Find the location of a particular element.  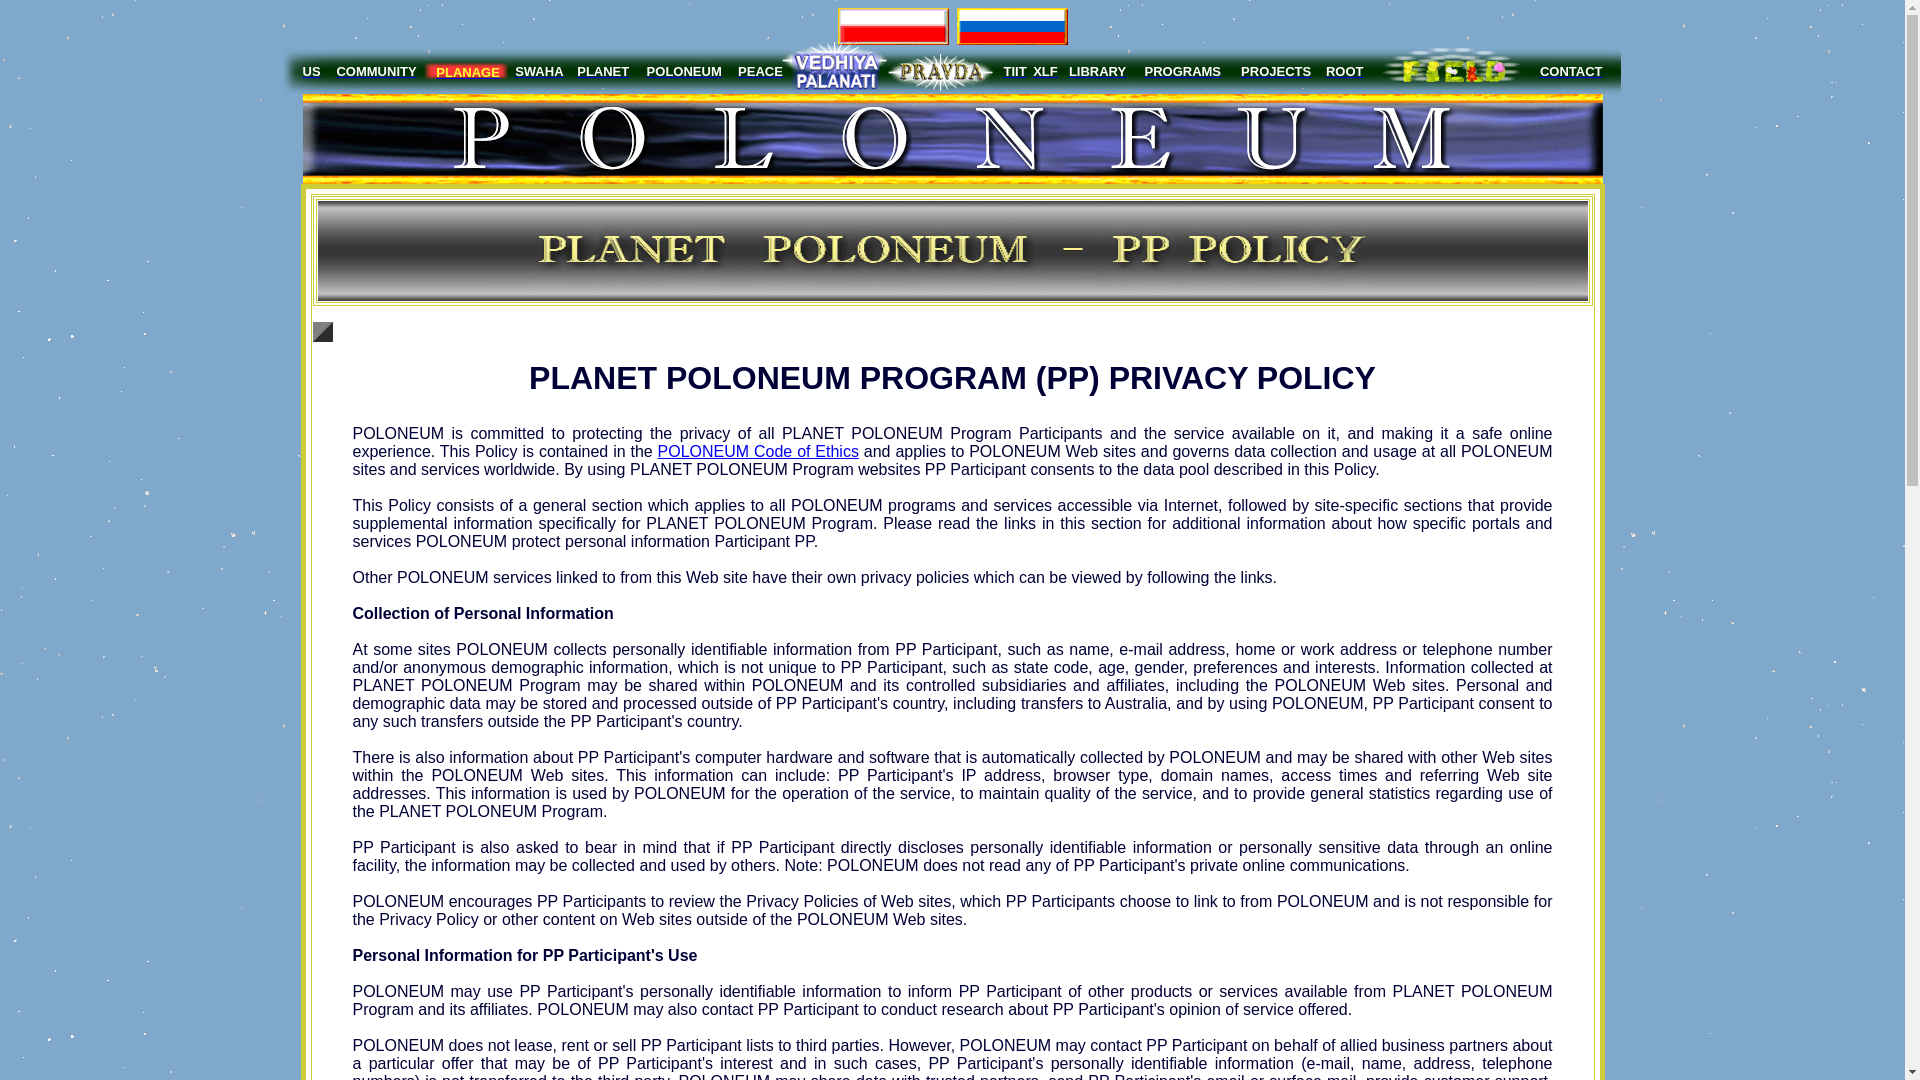

TIIT is located at coordinates (1016, 70).